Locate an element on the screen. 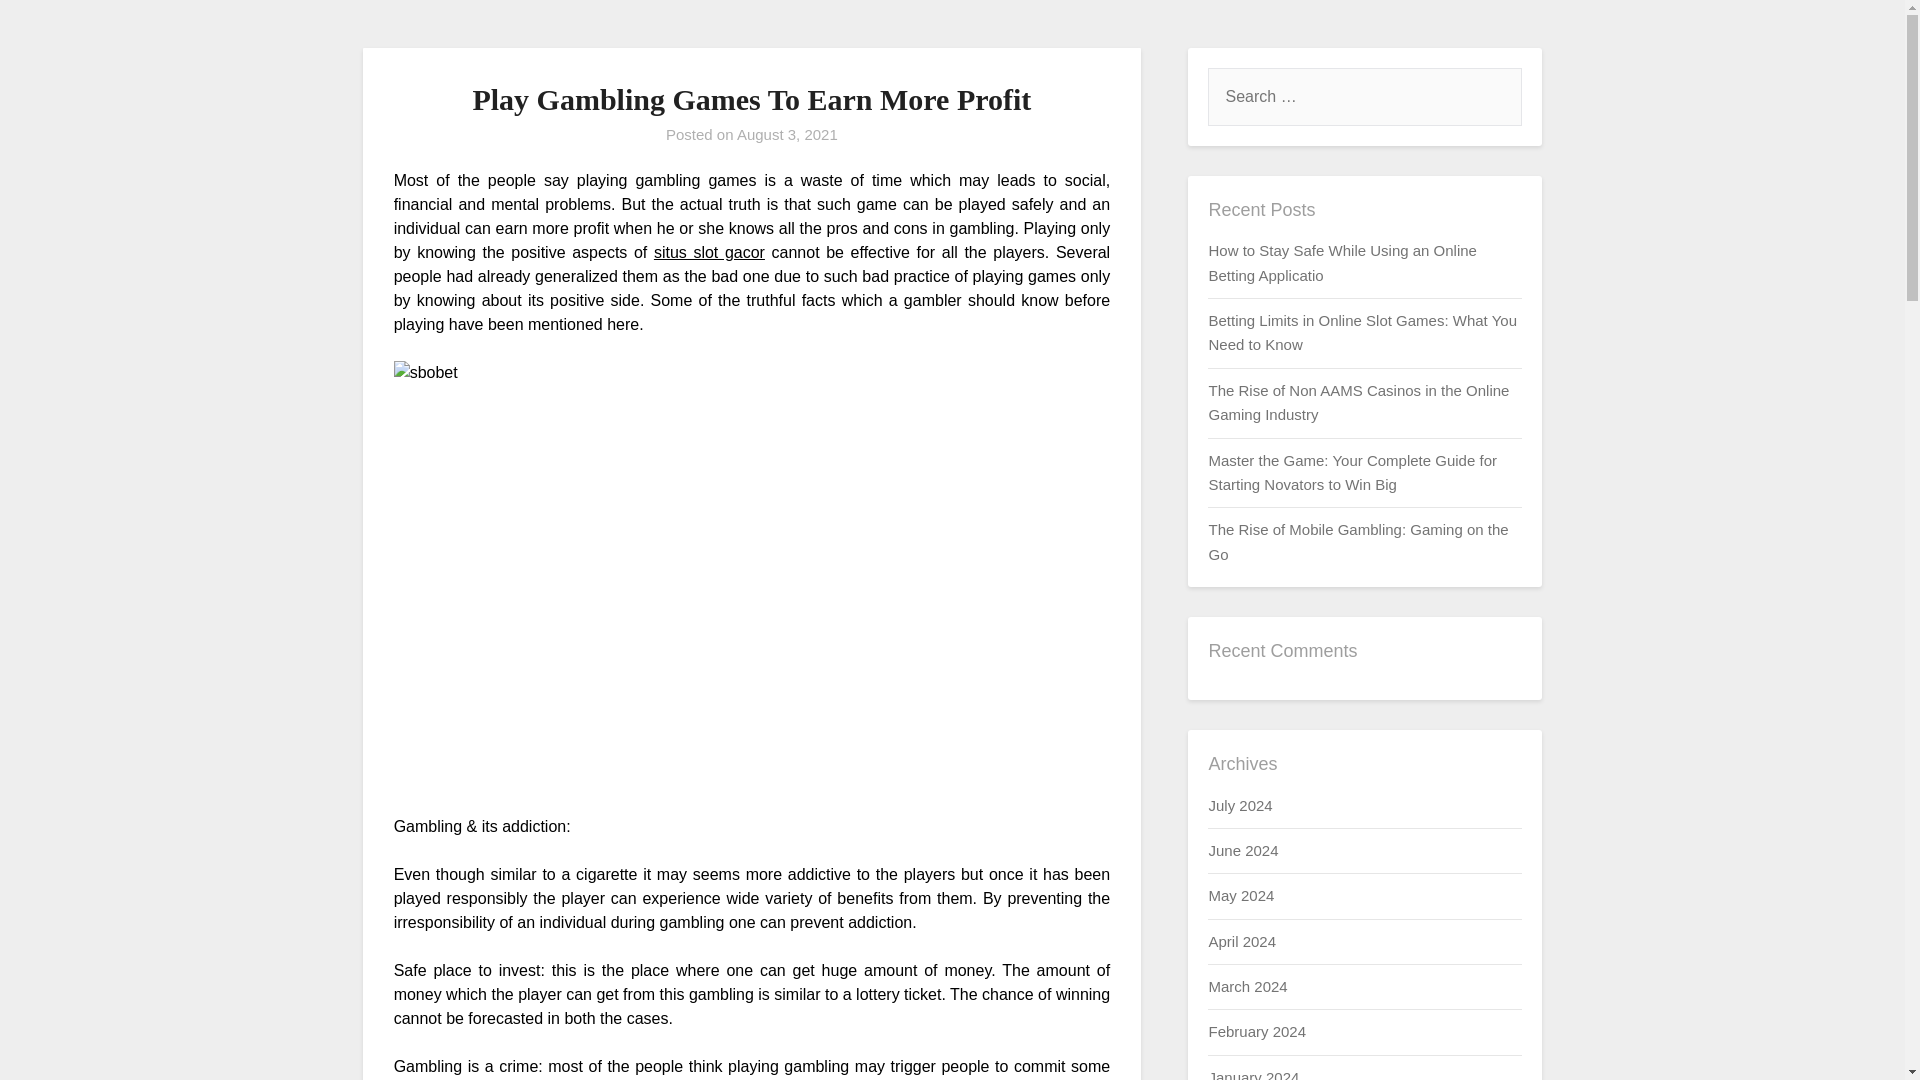  Betting Limits in Online Slot Games: What You Need to Know is located at coordinates (1362, 332).